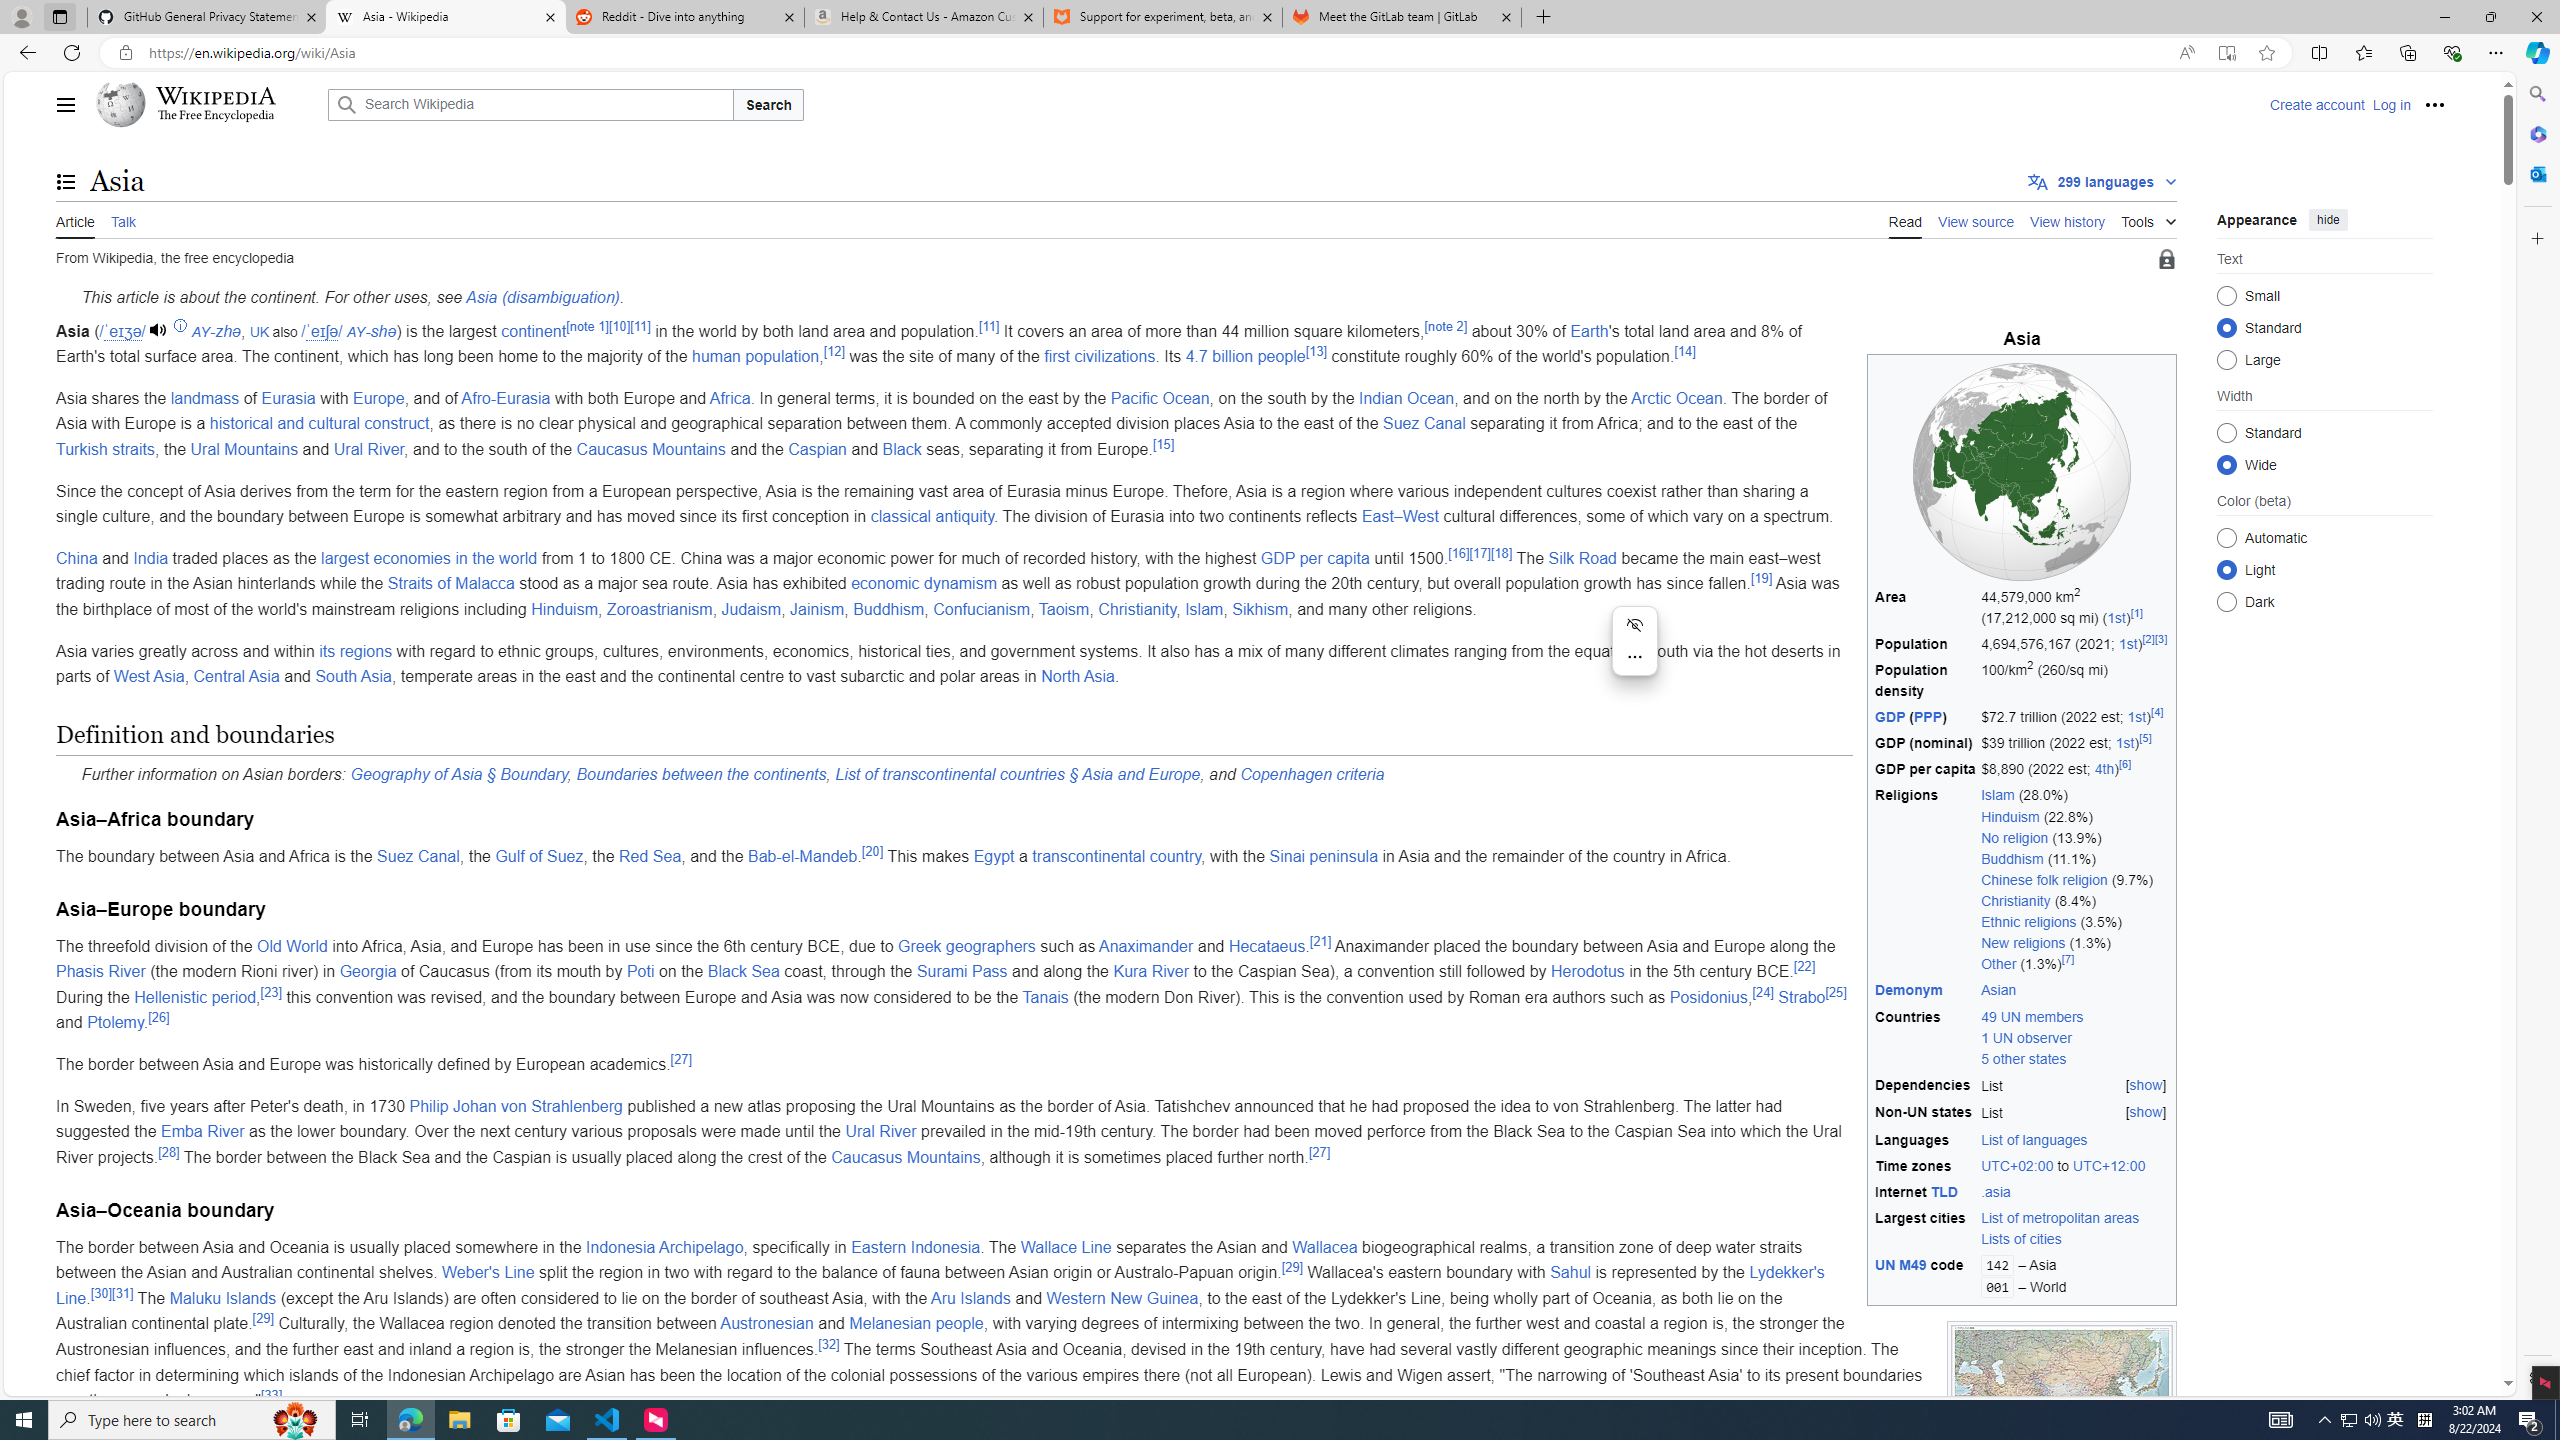  Describe the element at coordinates (207, 104) in the screenshot. I see `Wikipedia The Free Encyclopedia` at that location.